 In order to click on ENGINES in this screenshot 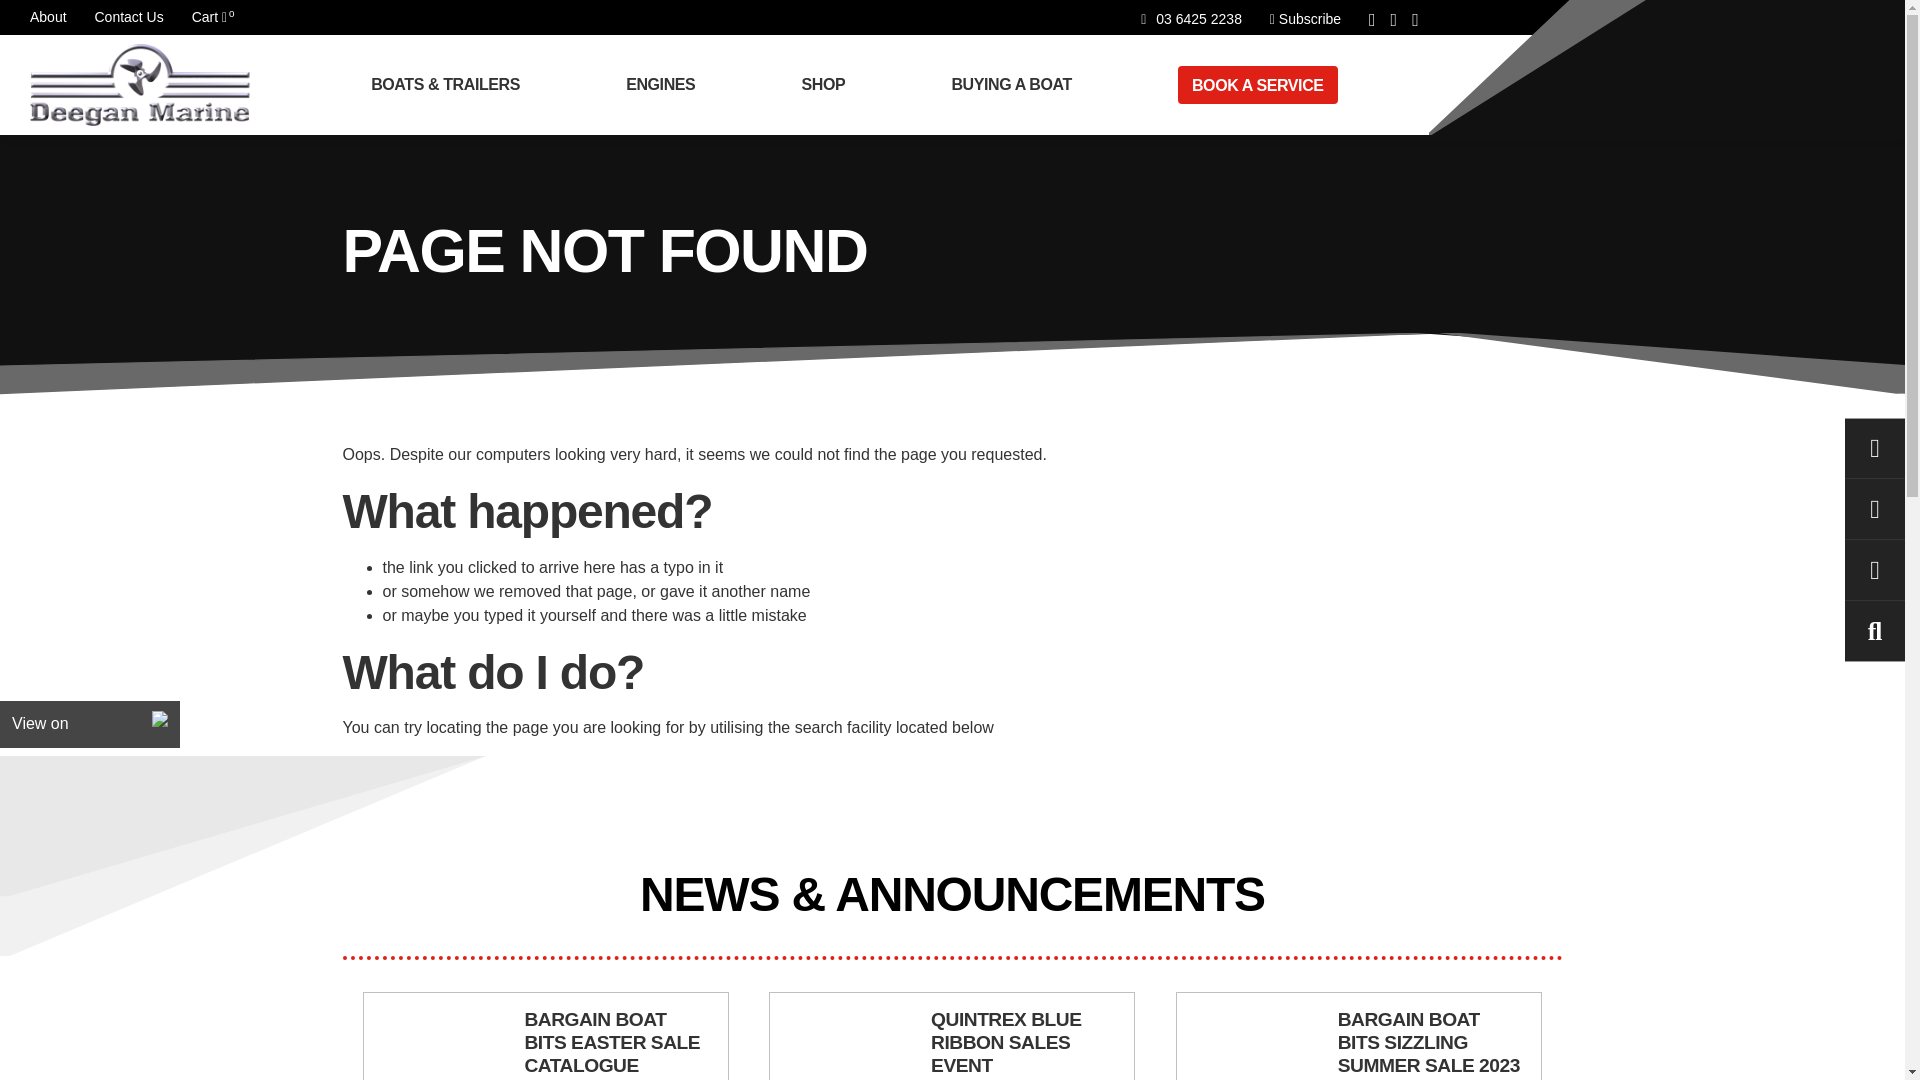, I will do `click(831, 85)`.